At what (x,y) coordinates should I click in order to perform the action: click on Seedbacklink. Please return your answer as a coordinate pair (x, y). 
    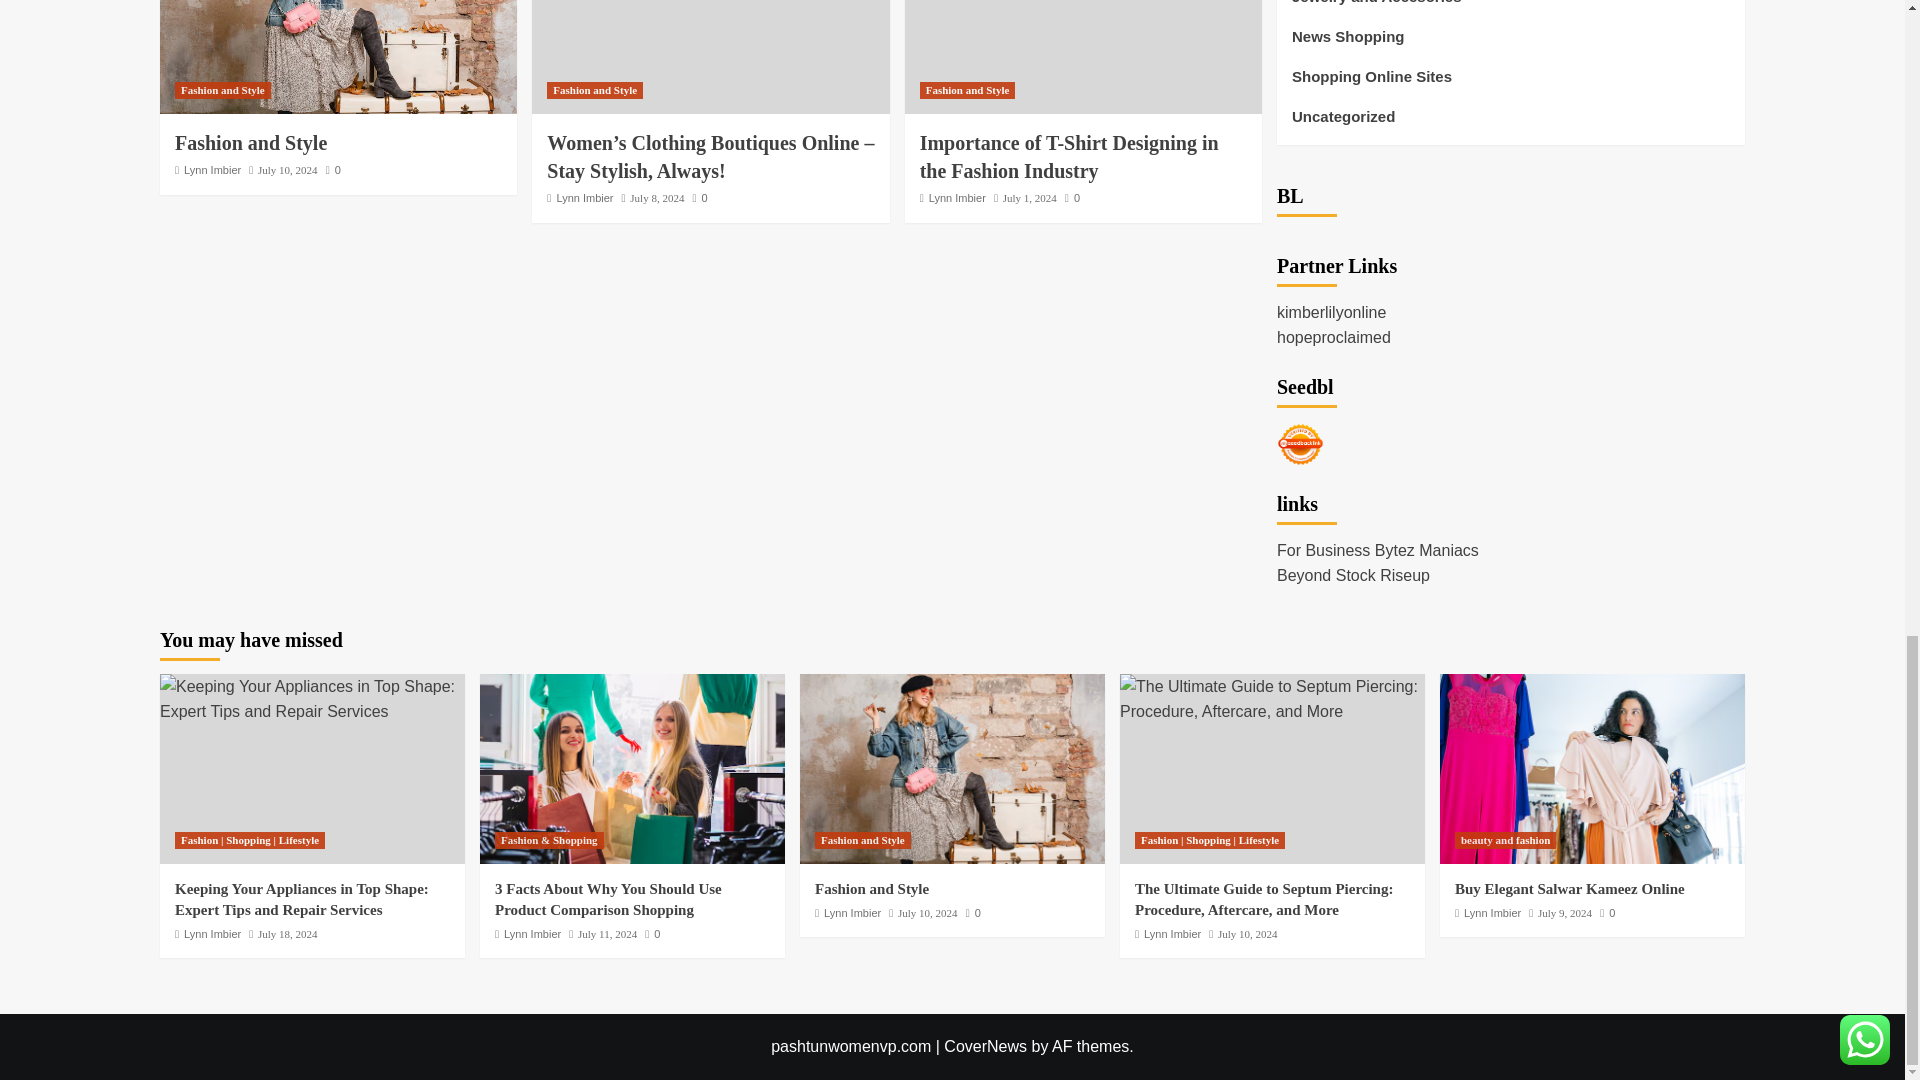
    Looking at the image, I should click on (1300, 444).